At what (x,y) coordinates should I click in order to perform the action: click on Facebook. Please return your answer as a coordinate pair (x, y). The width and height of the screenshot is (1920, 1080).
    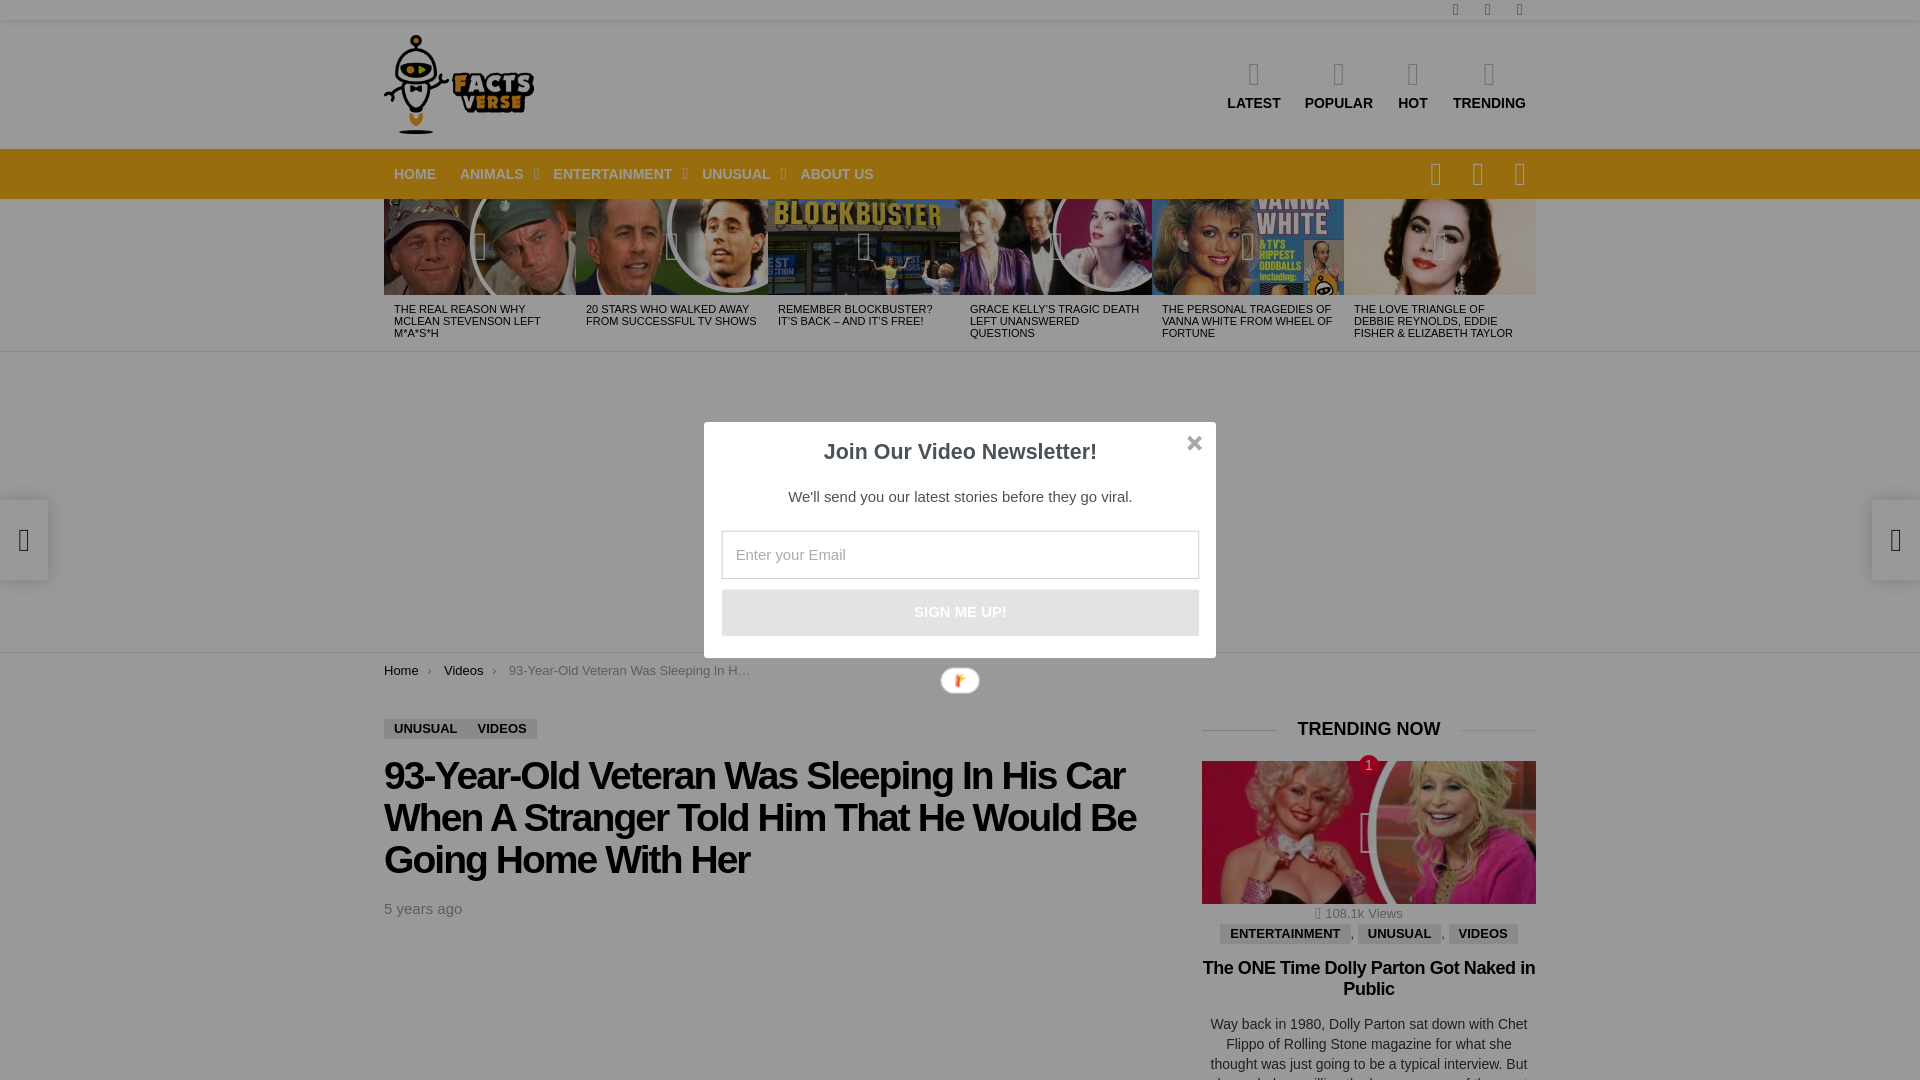
    Looking at the image, I should click on (1488, 10).